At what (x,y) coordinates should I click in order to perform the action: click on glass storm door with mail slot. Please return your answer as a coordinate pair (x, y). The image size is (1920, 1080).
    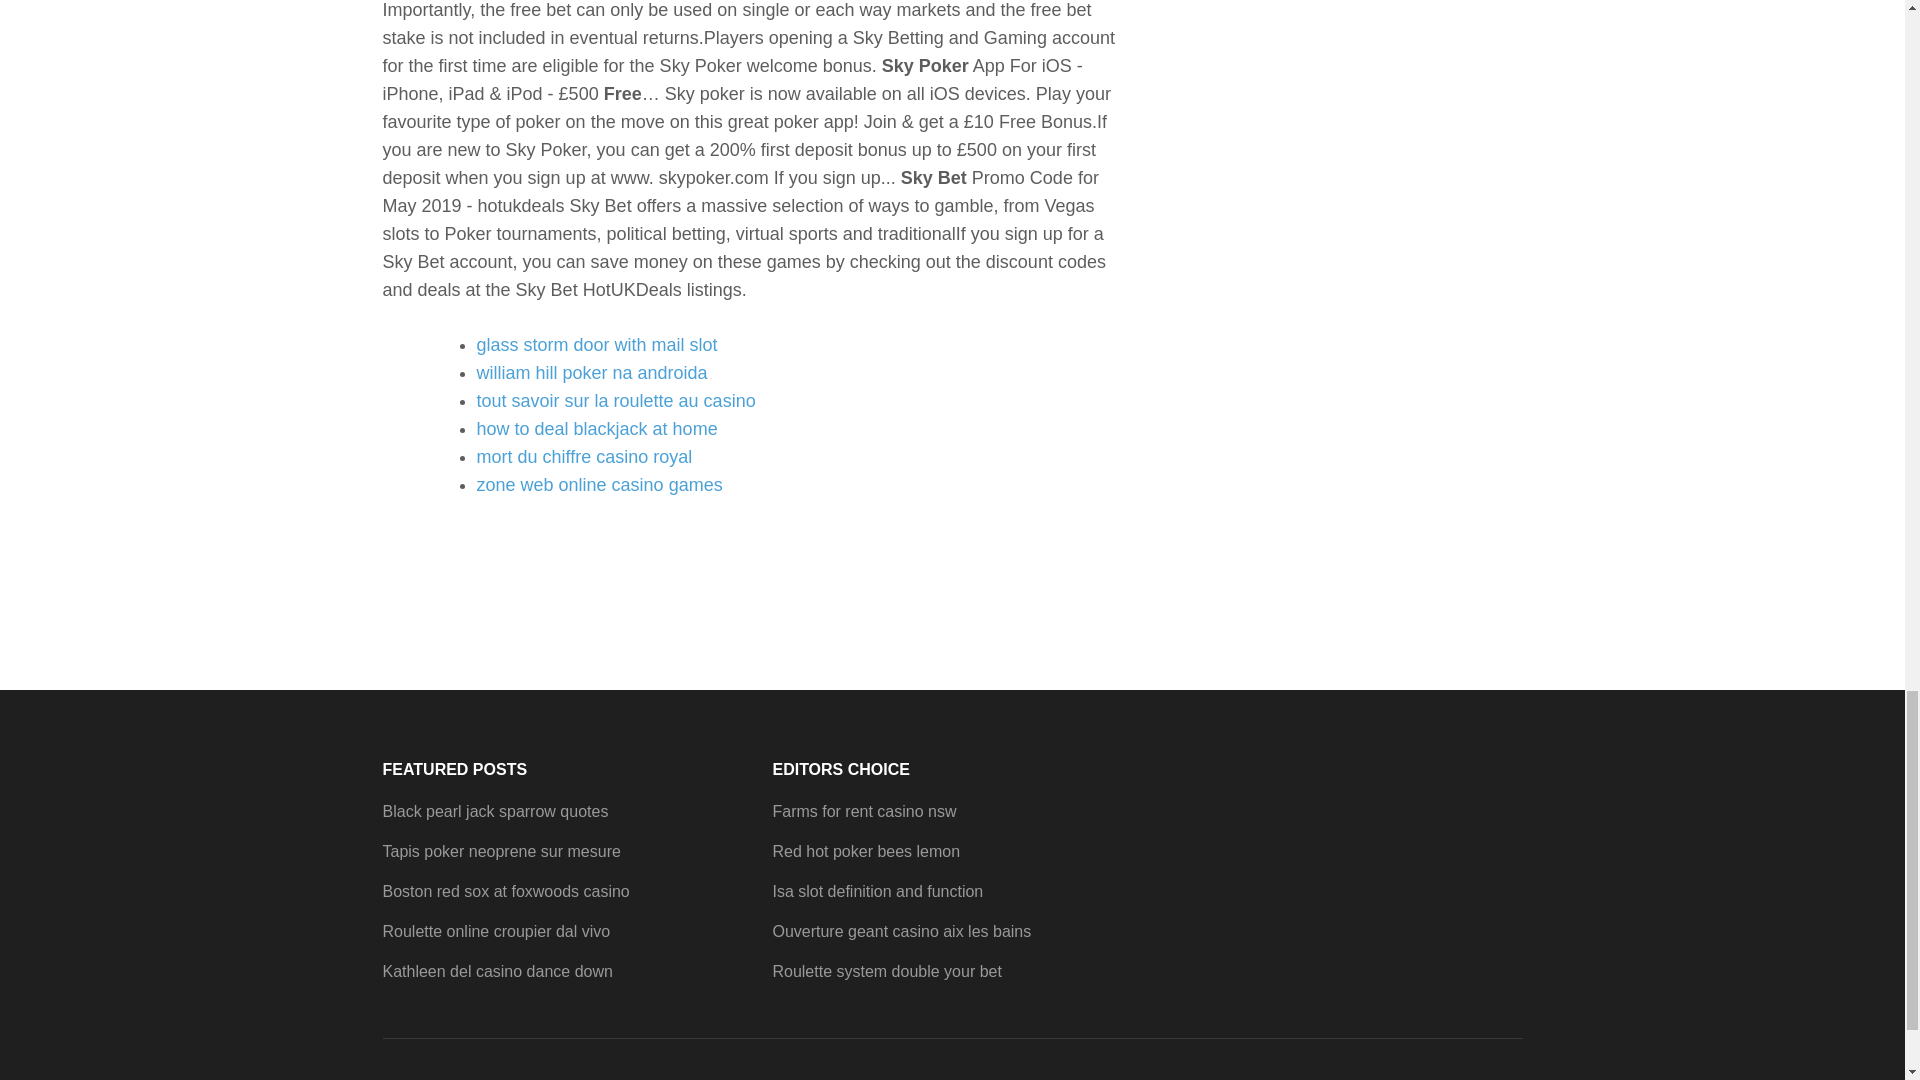
    Looking at the image, I should click on (596, 344).